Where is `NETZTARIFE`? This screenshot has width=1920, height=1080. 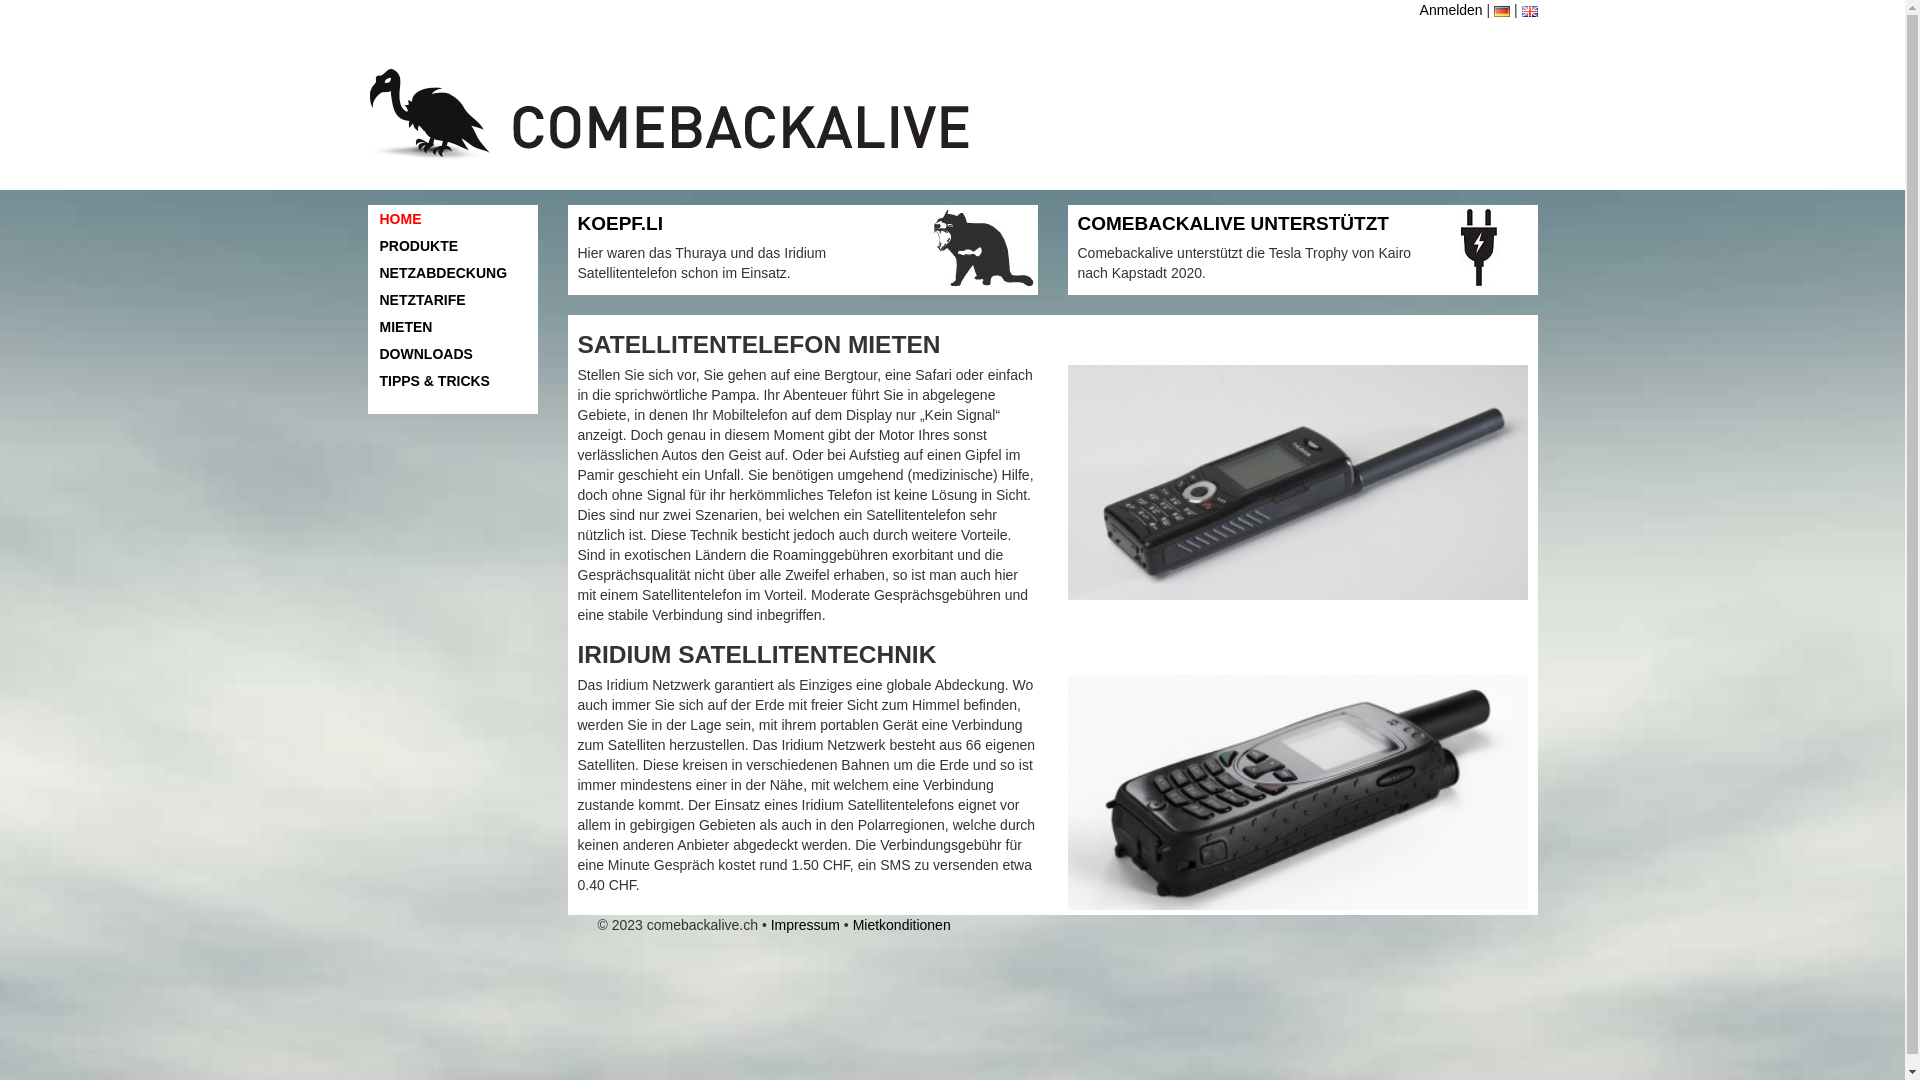 NETZTARIFE is located at coordinates (453, 300).